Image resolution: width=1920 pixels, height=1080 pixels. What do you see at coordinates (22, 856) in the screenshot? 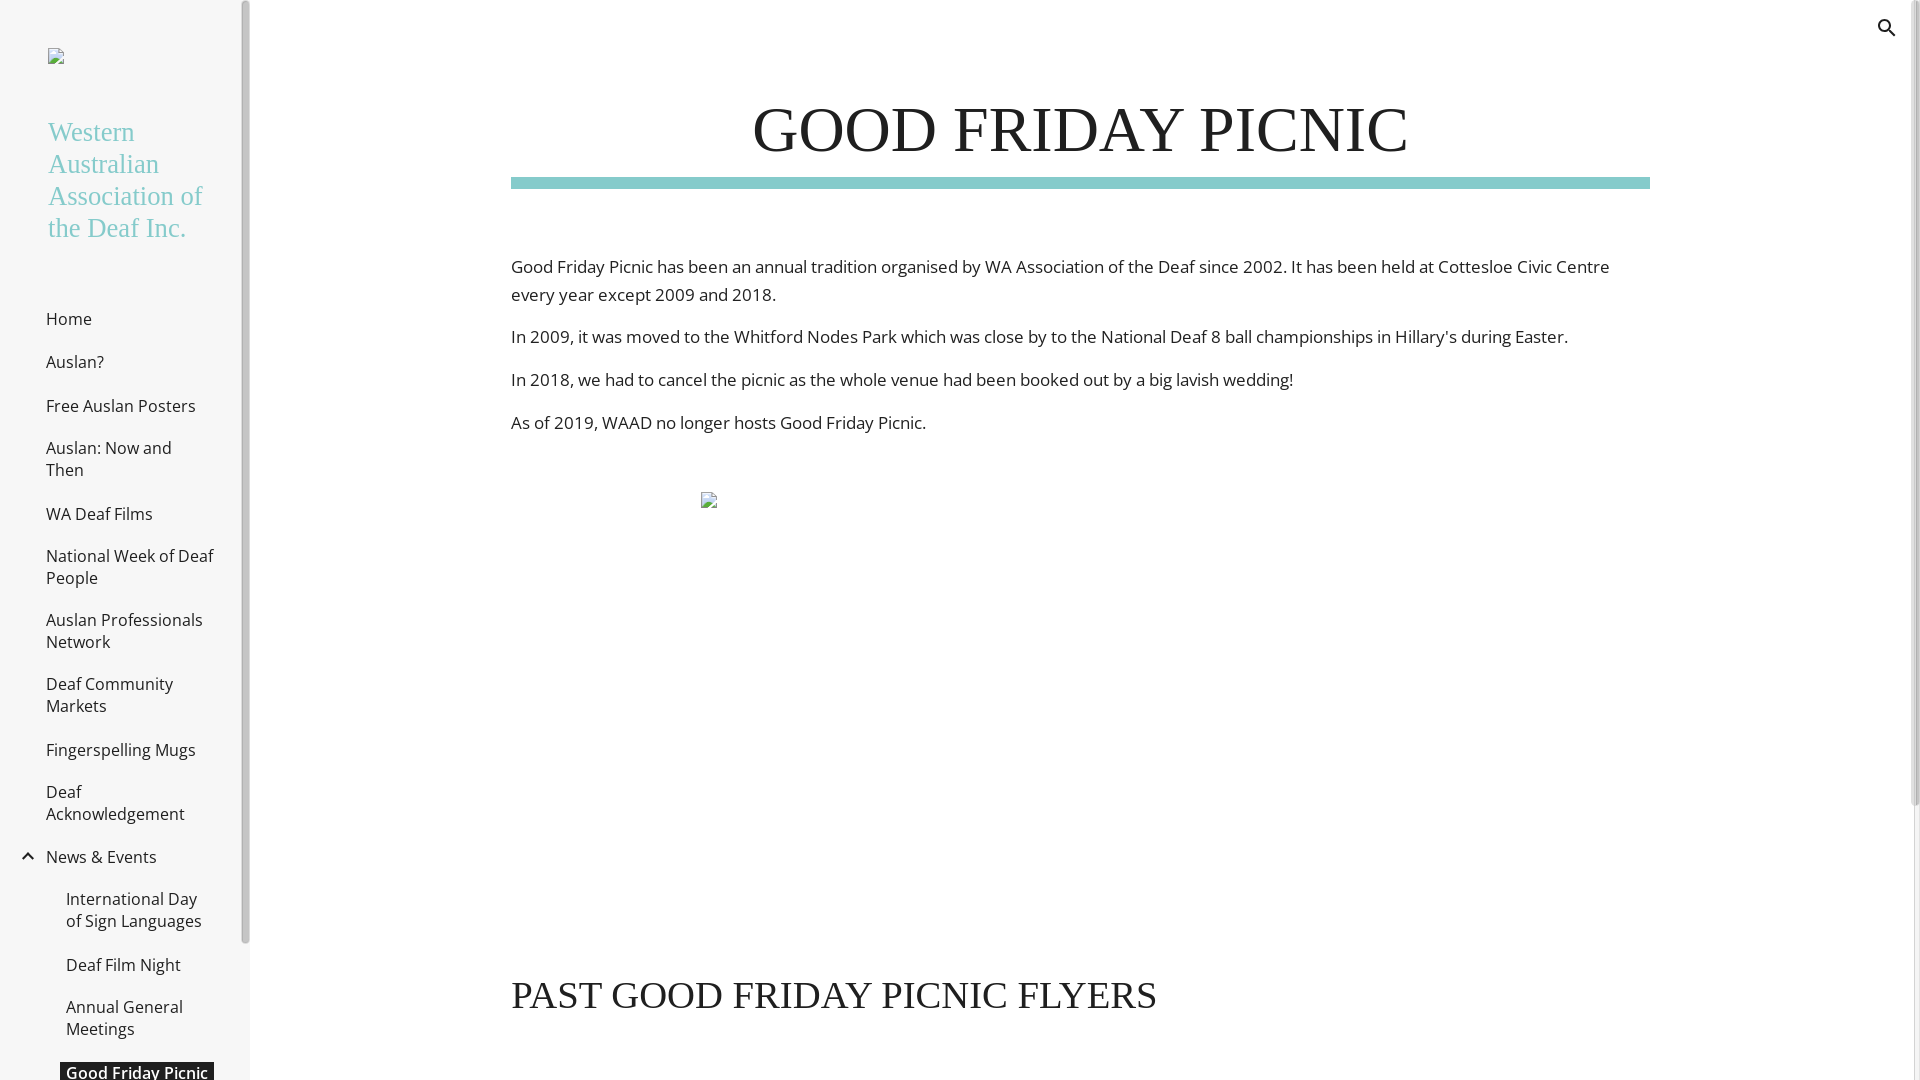
I see `Expand/Collapse` at bounding box center [22, 856].